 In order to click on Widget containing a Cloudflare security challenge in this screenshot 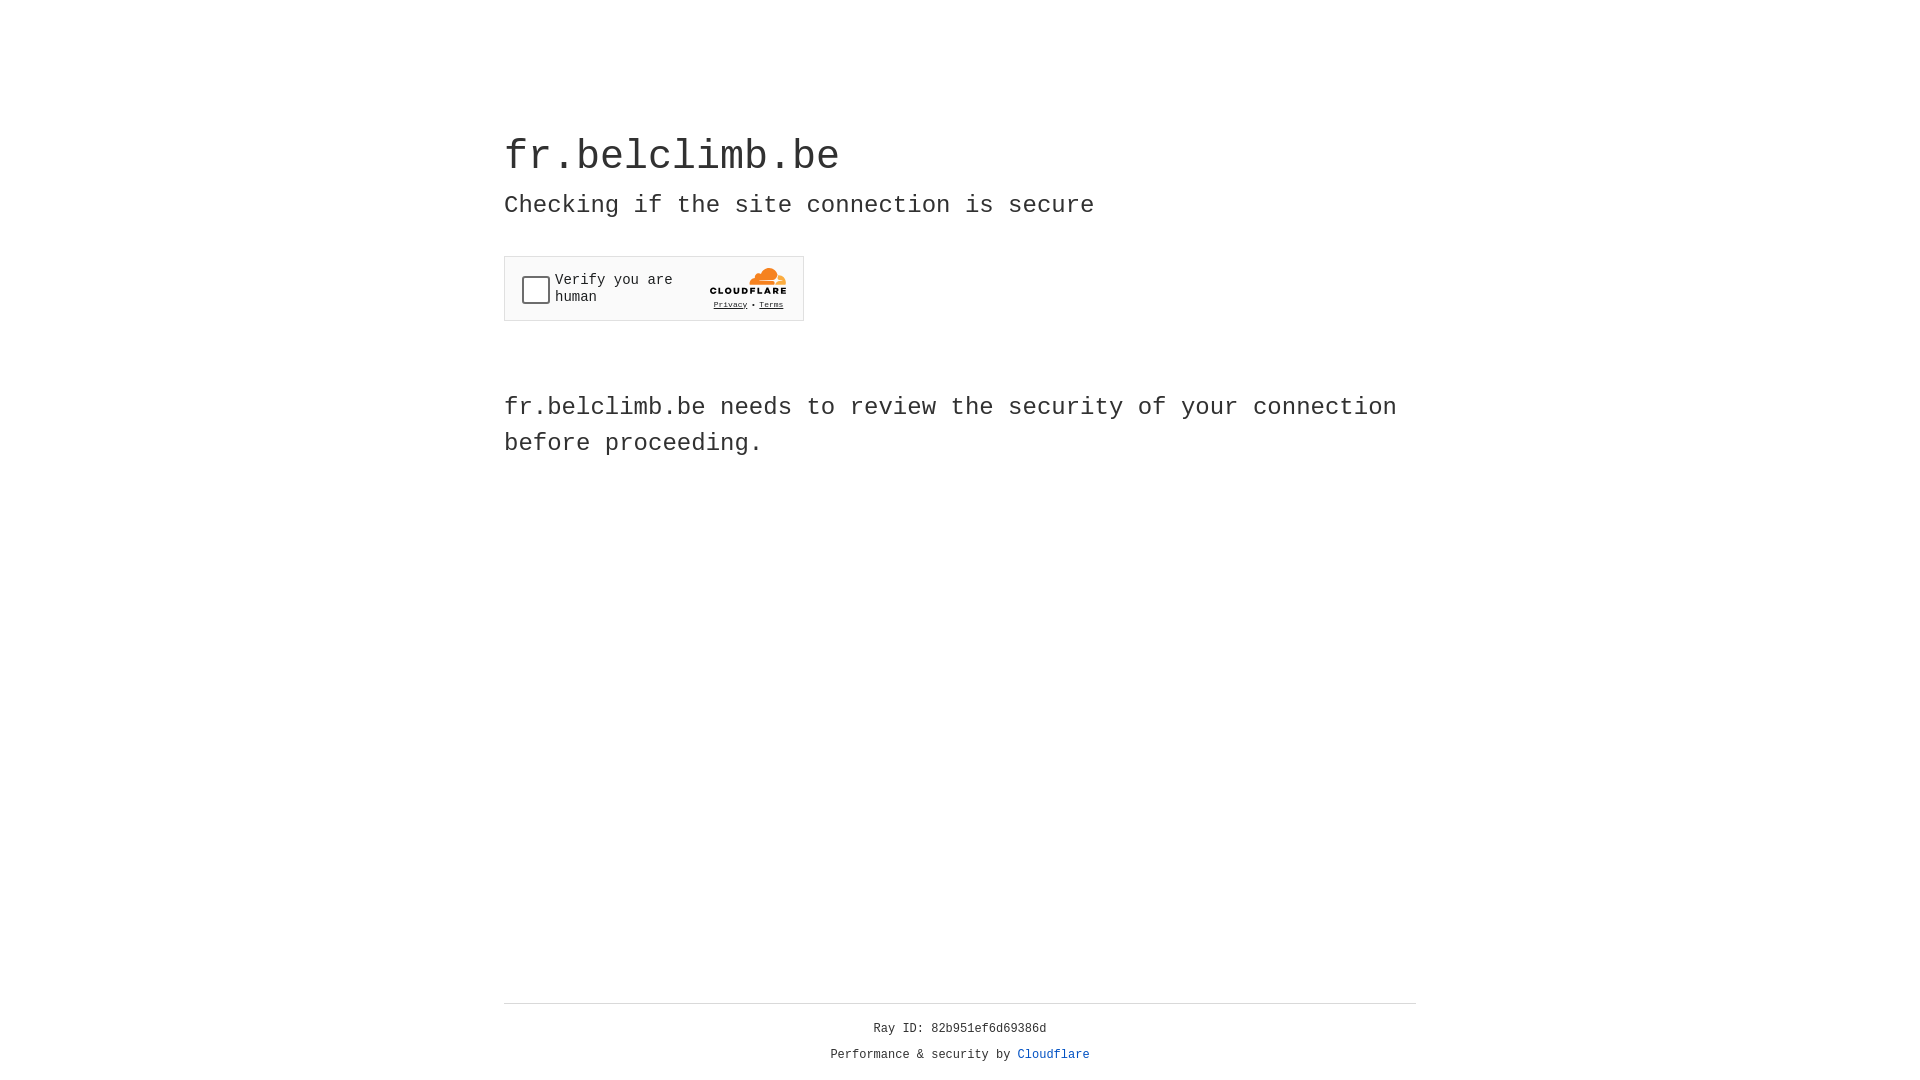, I will do `click(654, 288)`.